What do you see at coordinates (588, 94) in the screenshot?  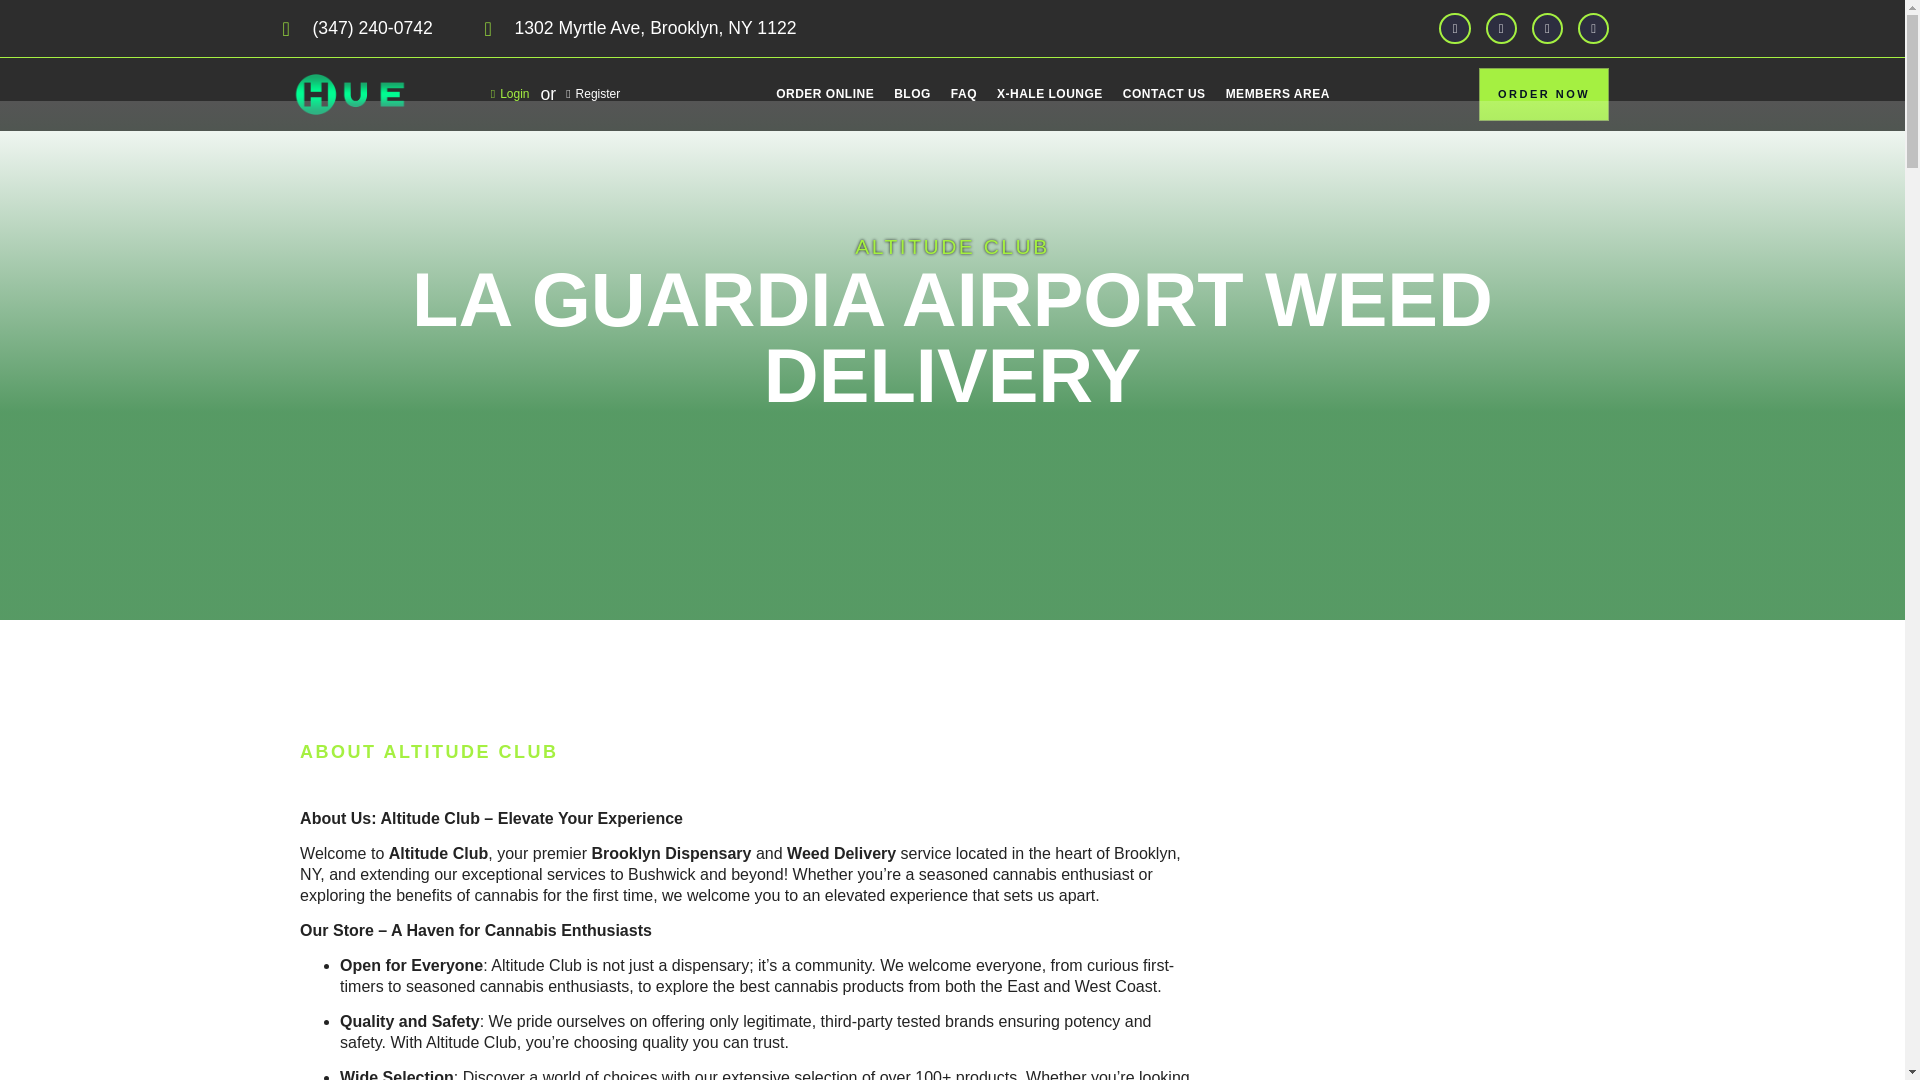 I see `Register` at bounding box center [588, 94].